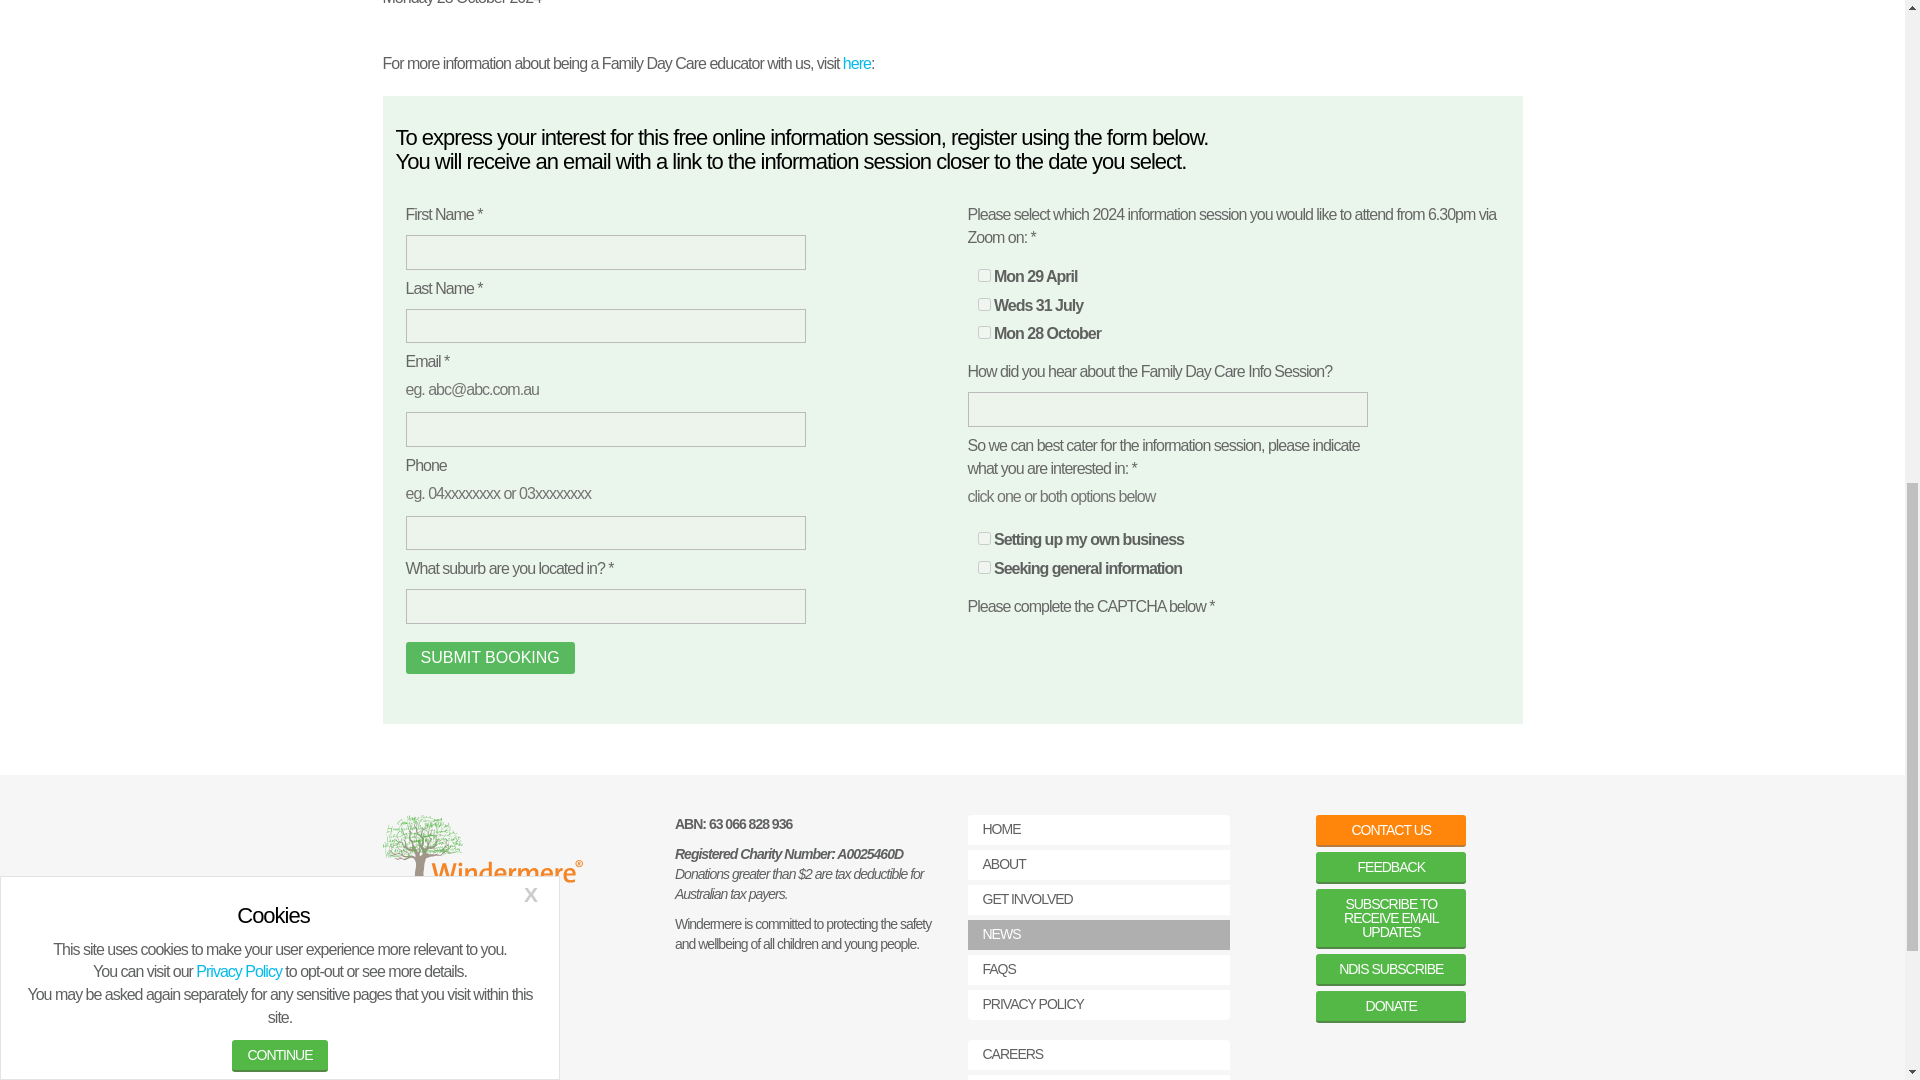 The image size is (1920, 1080). Describe the element at coordinates (984, 304) in the screenshot. I see `Weds 31 July` at that location.